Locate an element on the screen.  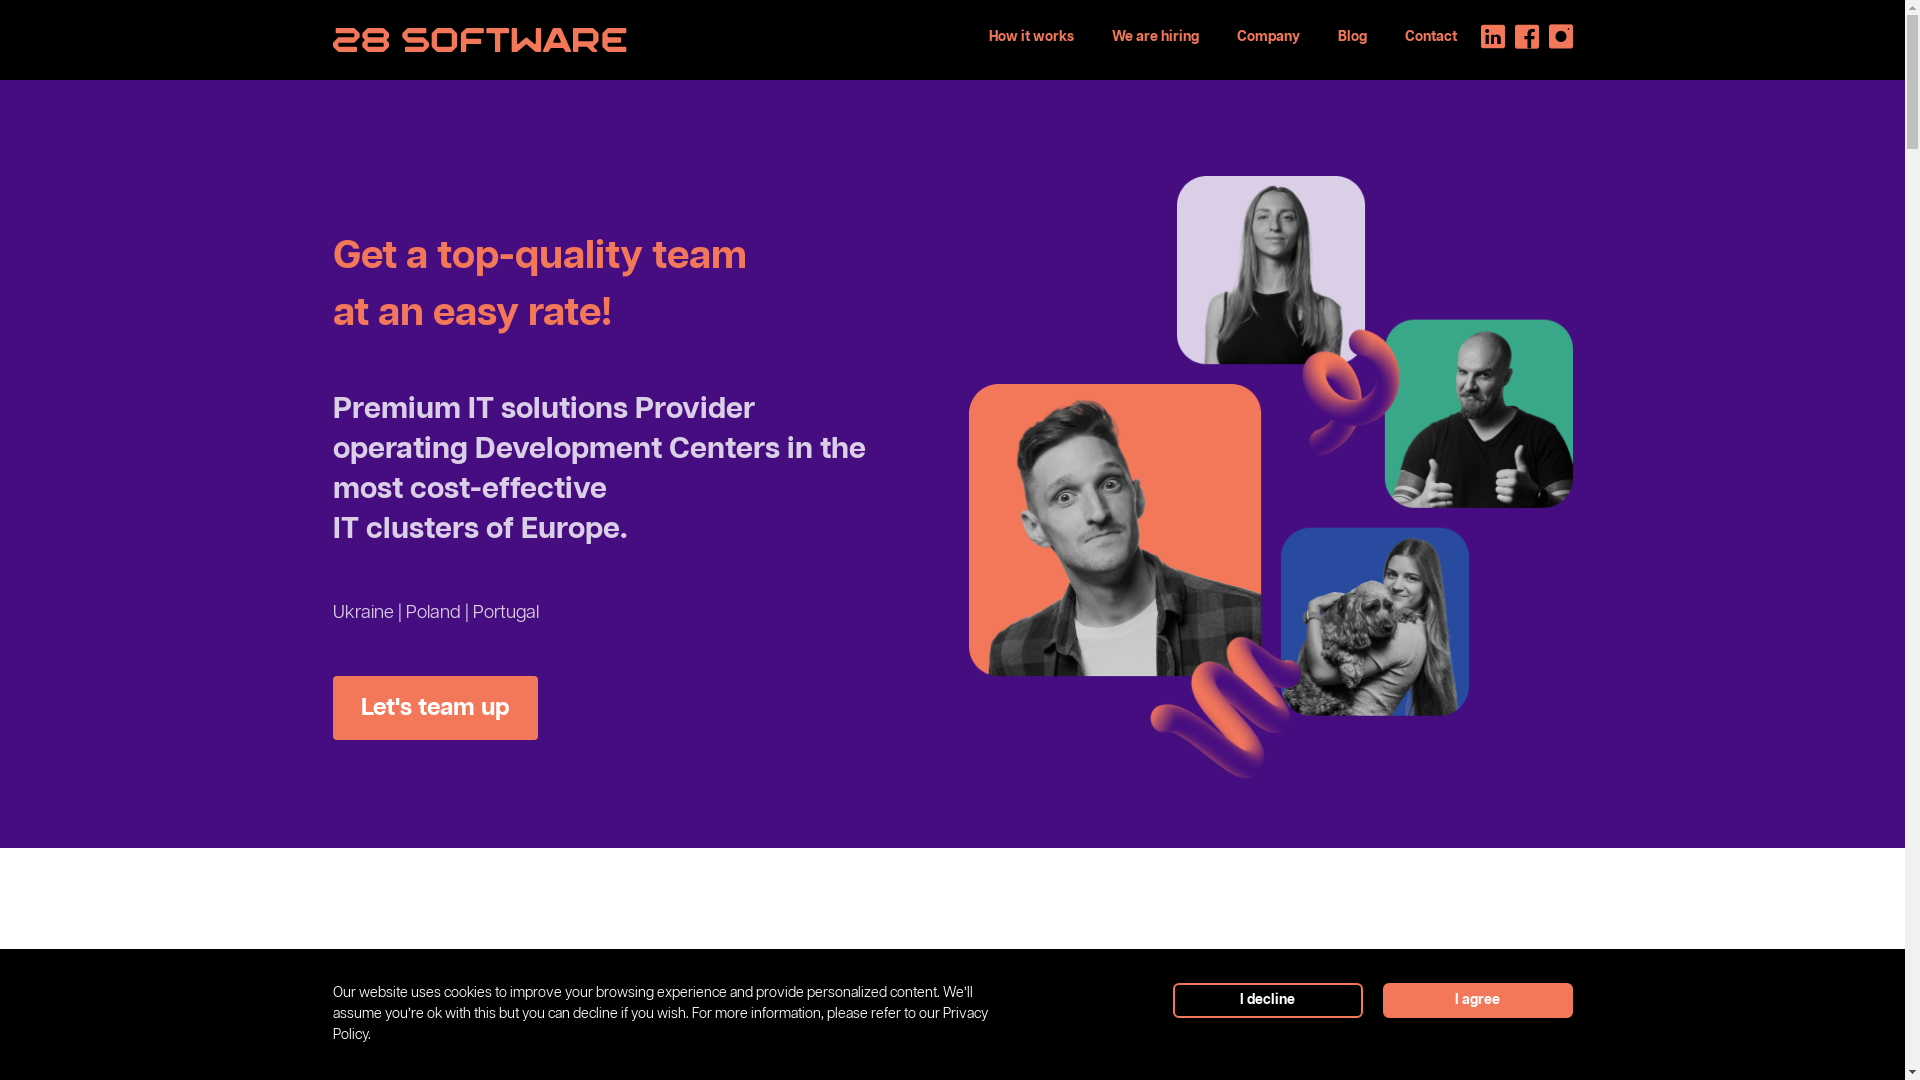
Blog is located at coordinates (1352, 37).